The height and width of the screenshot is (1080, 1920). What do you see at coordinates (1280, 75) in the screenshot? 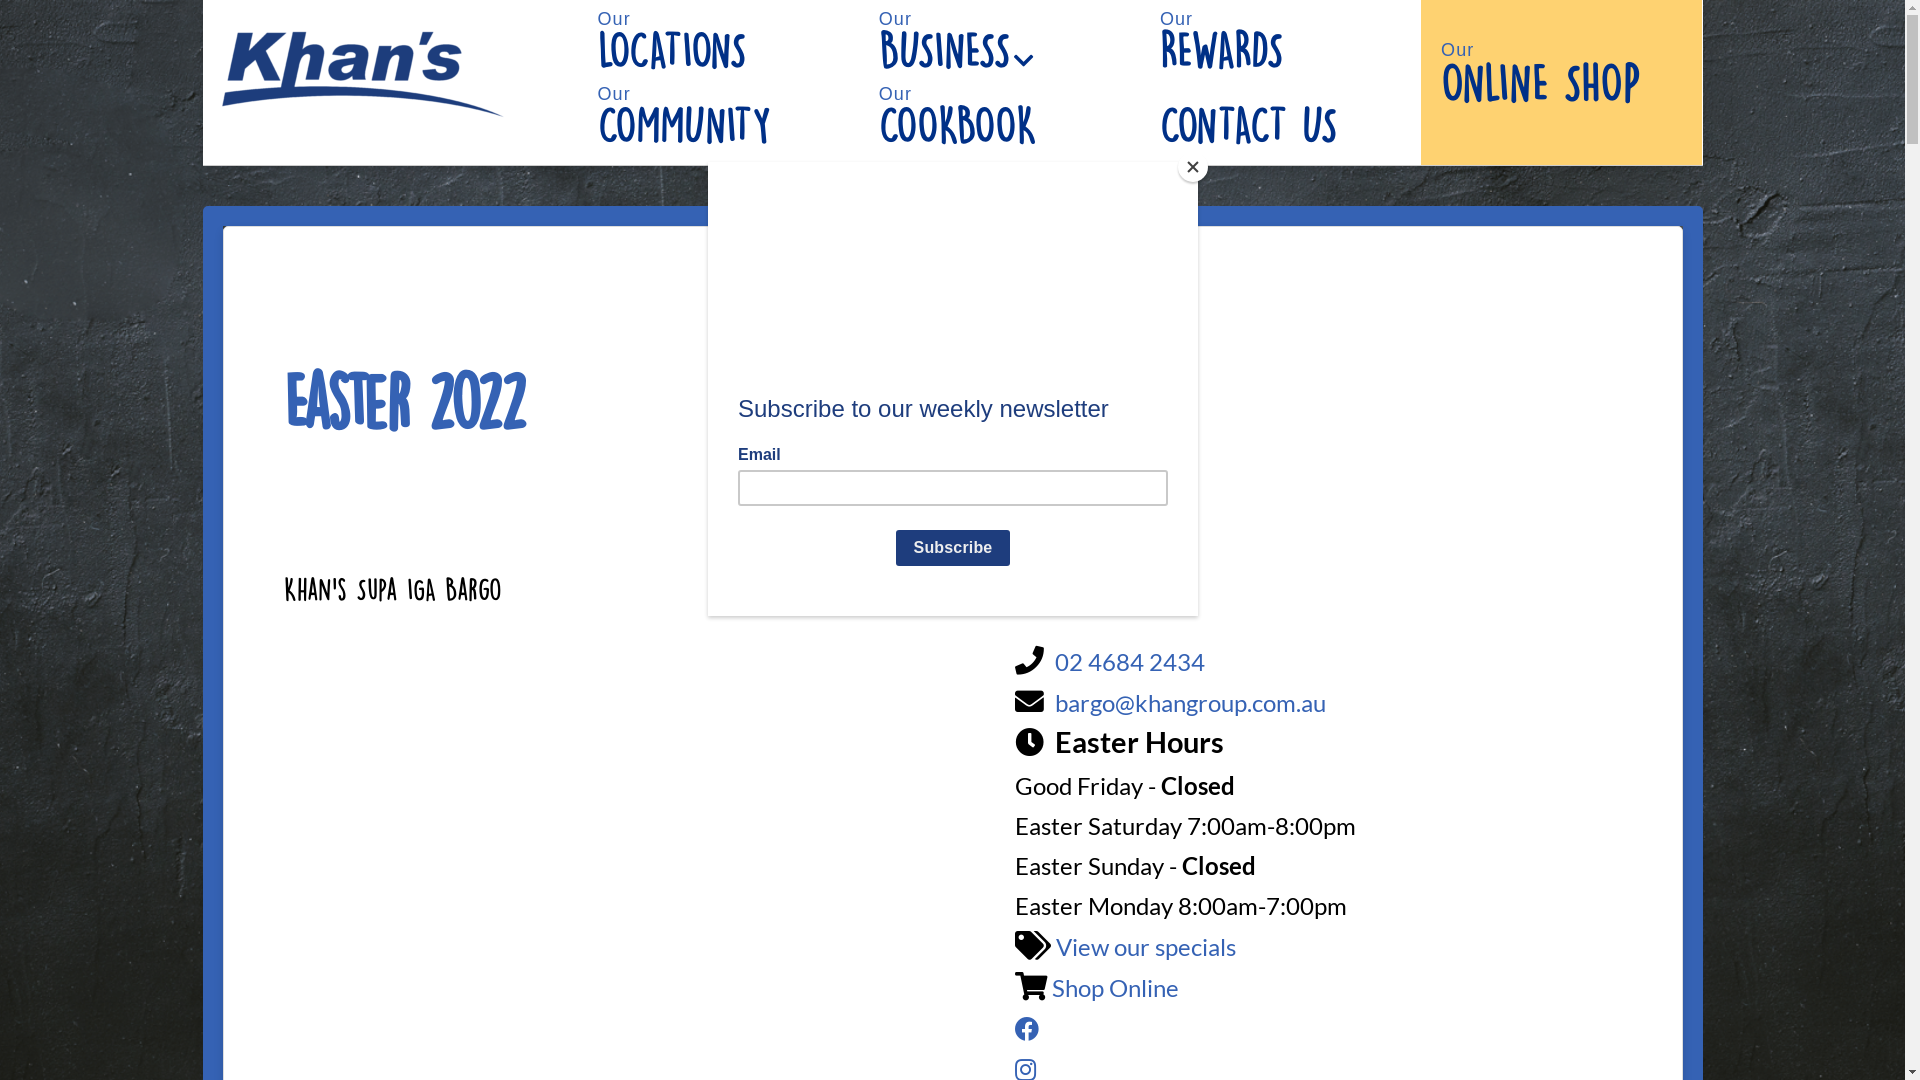
I see `REWARDS` at bounding box center [1280, 75].